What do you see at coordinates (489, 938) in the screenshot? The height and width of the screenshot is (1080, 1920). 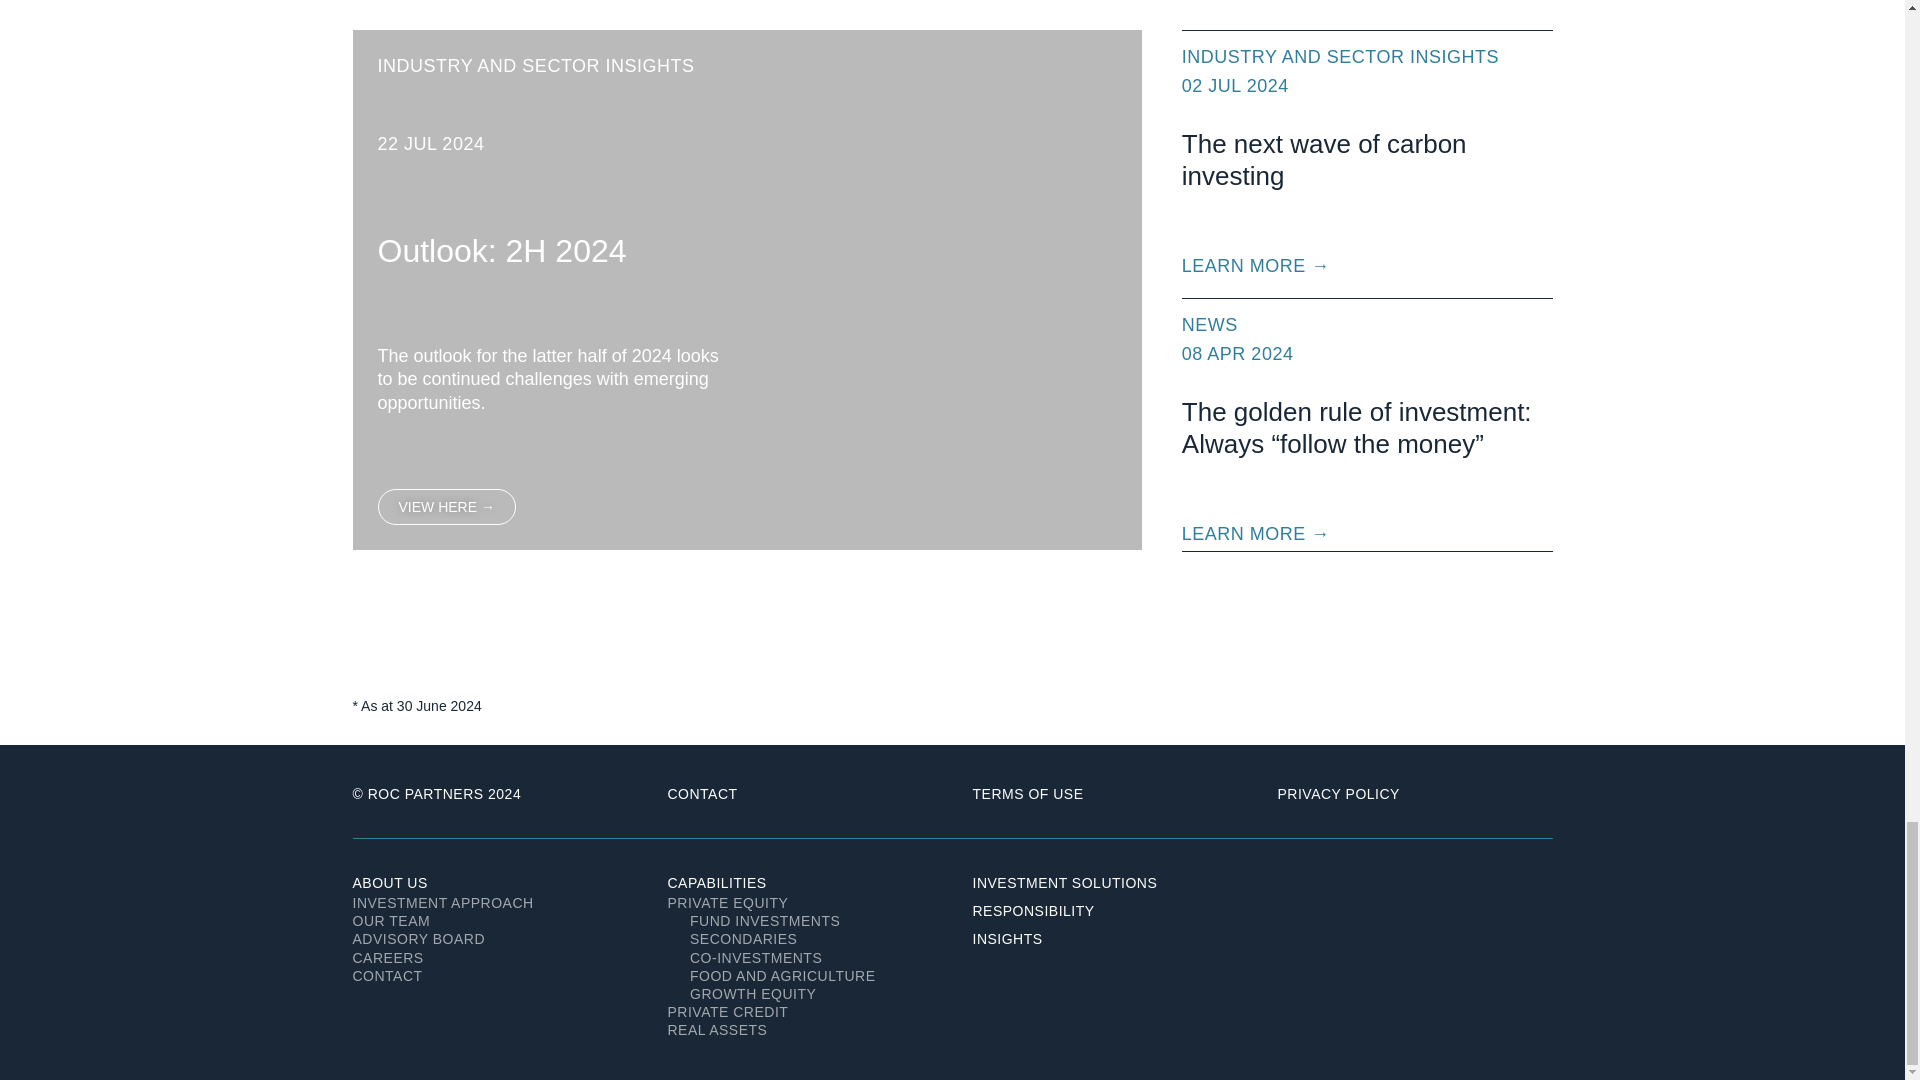 I see `ADVISORY BOARD` at bounding box center [489, 938].